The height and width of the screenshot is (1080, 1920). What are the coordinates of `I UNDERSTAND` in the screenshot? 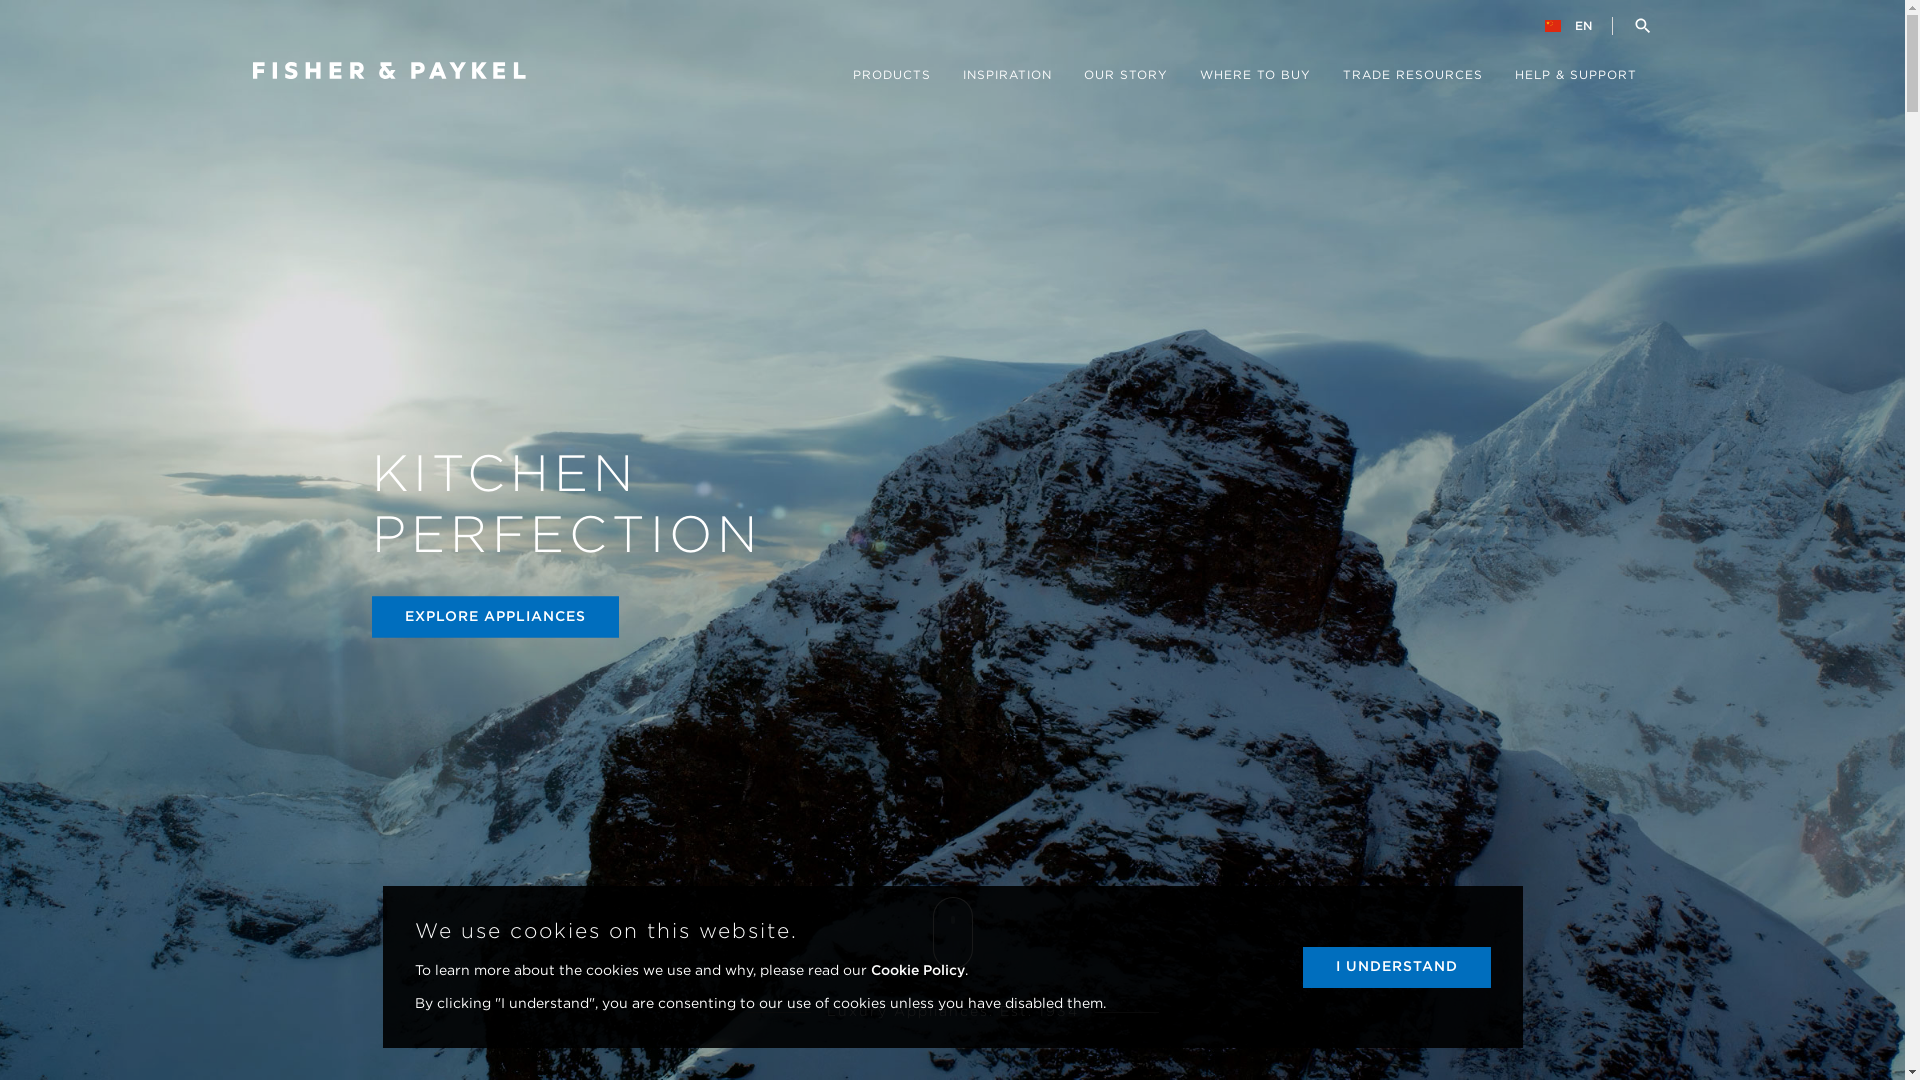 It's located at (1396, 968).